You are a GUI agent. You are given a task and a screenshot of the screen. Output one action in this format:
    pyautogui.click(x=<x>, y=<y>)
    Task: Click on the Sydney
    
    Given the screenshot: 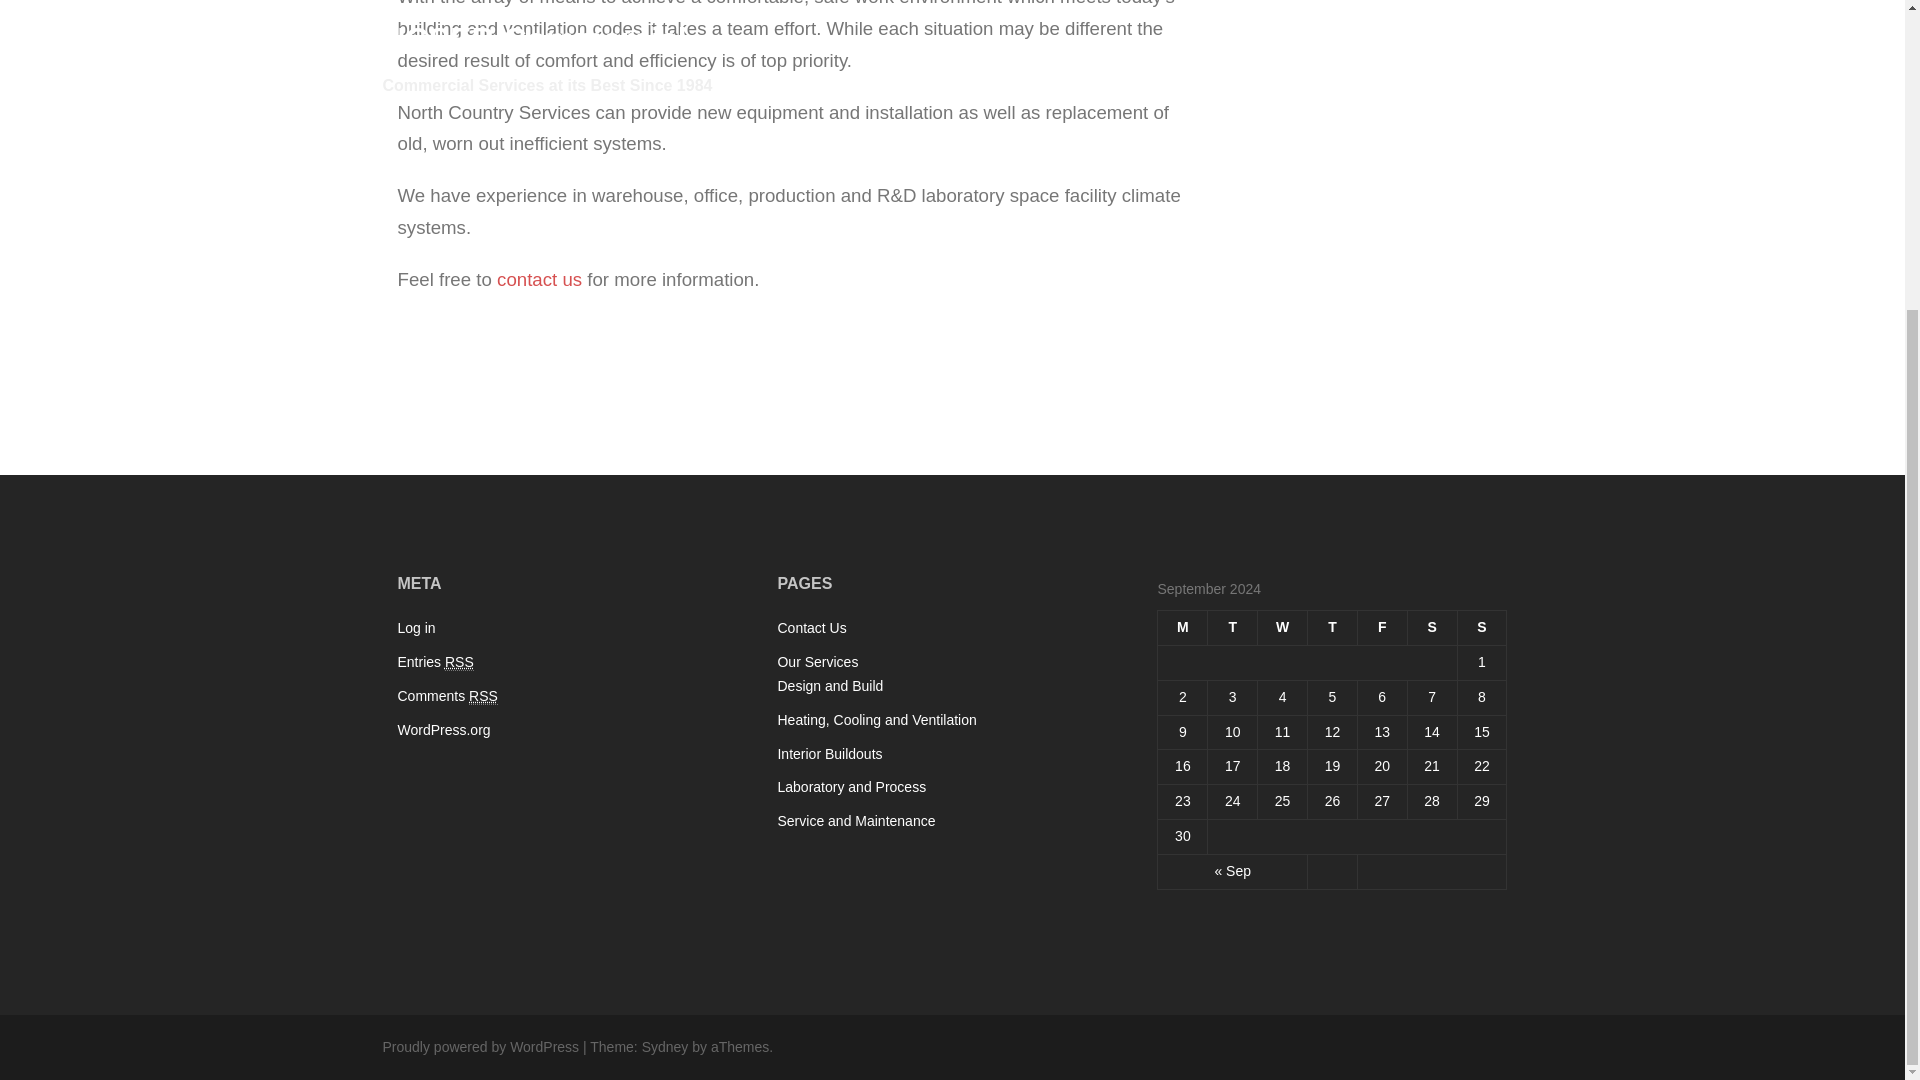 What is the action you would take?
    pyautogui.click(x=665, y=1046)
    